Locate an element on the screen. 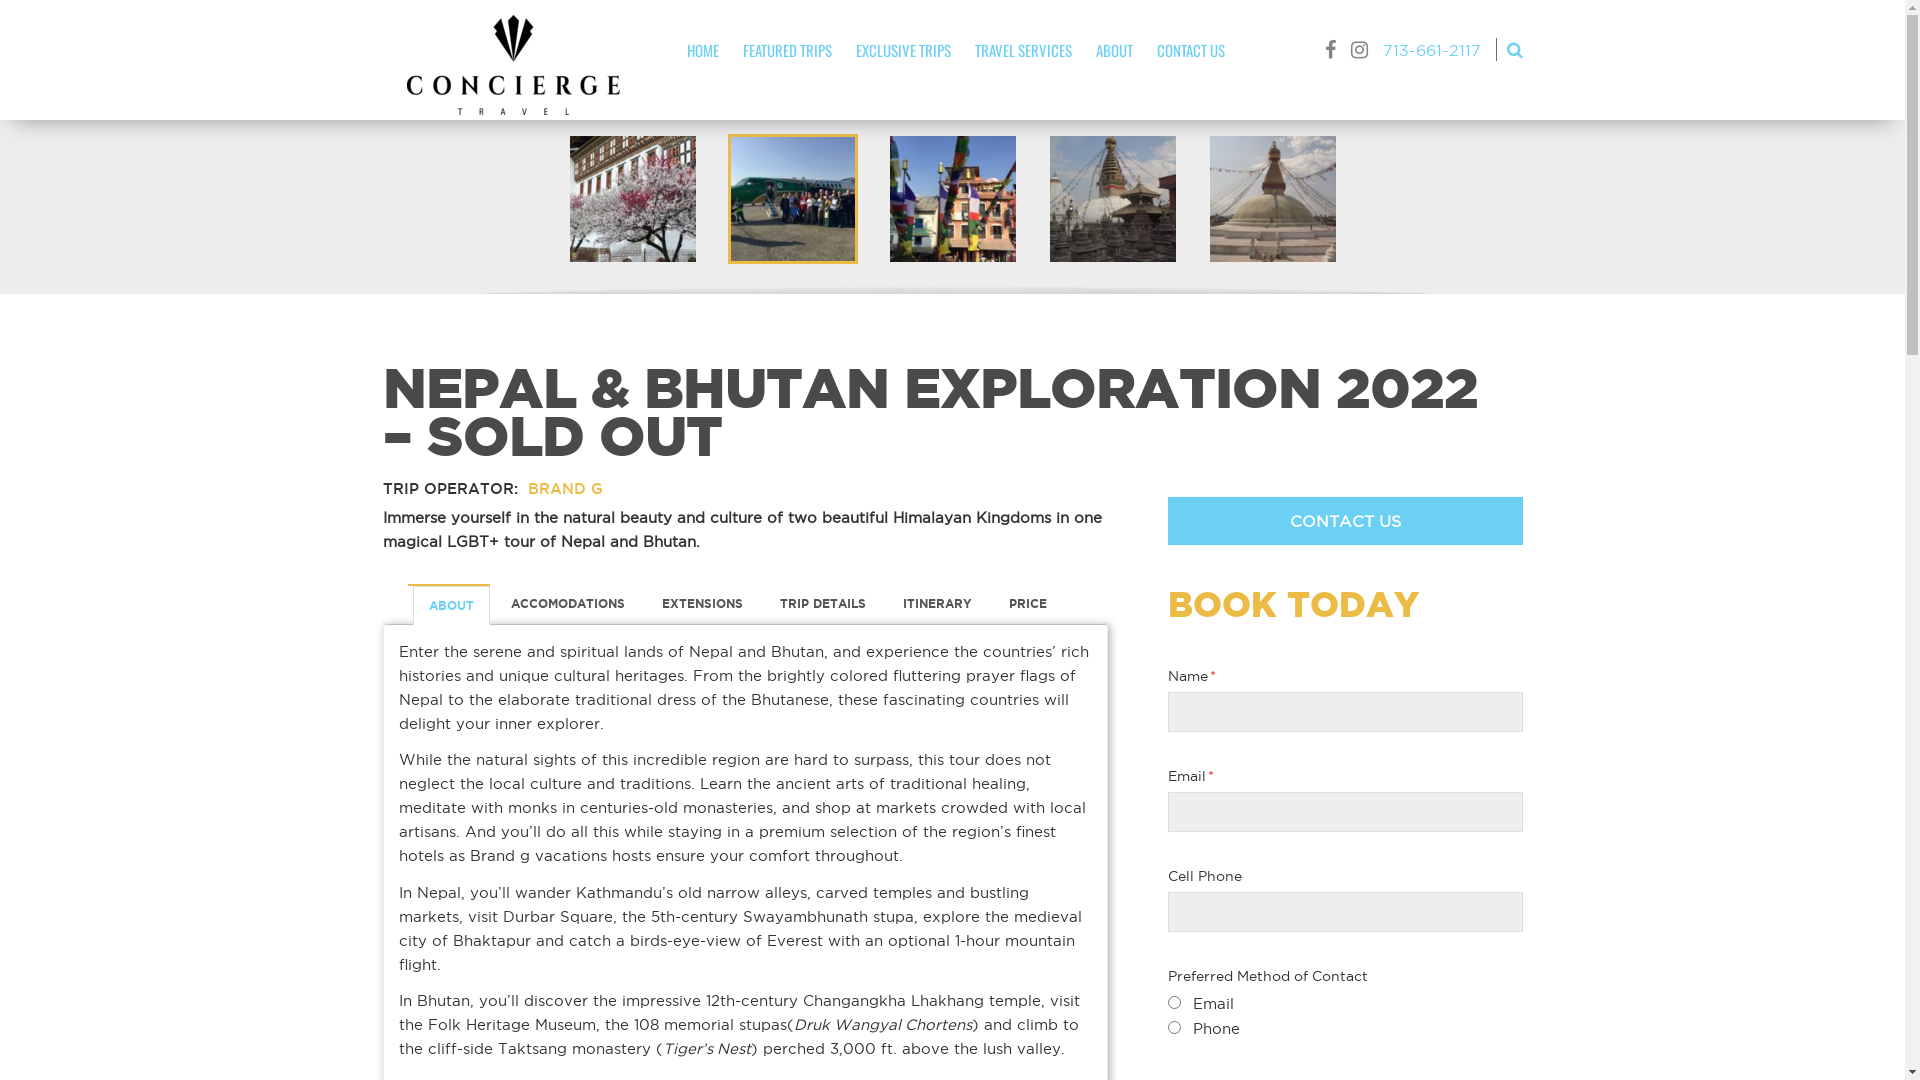 Image resolution: width=1920 pixels, height=1080 pixels. HOME is located at coordinates (703, 51).